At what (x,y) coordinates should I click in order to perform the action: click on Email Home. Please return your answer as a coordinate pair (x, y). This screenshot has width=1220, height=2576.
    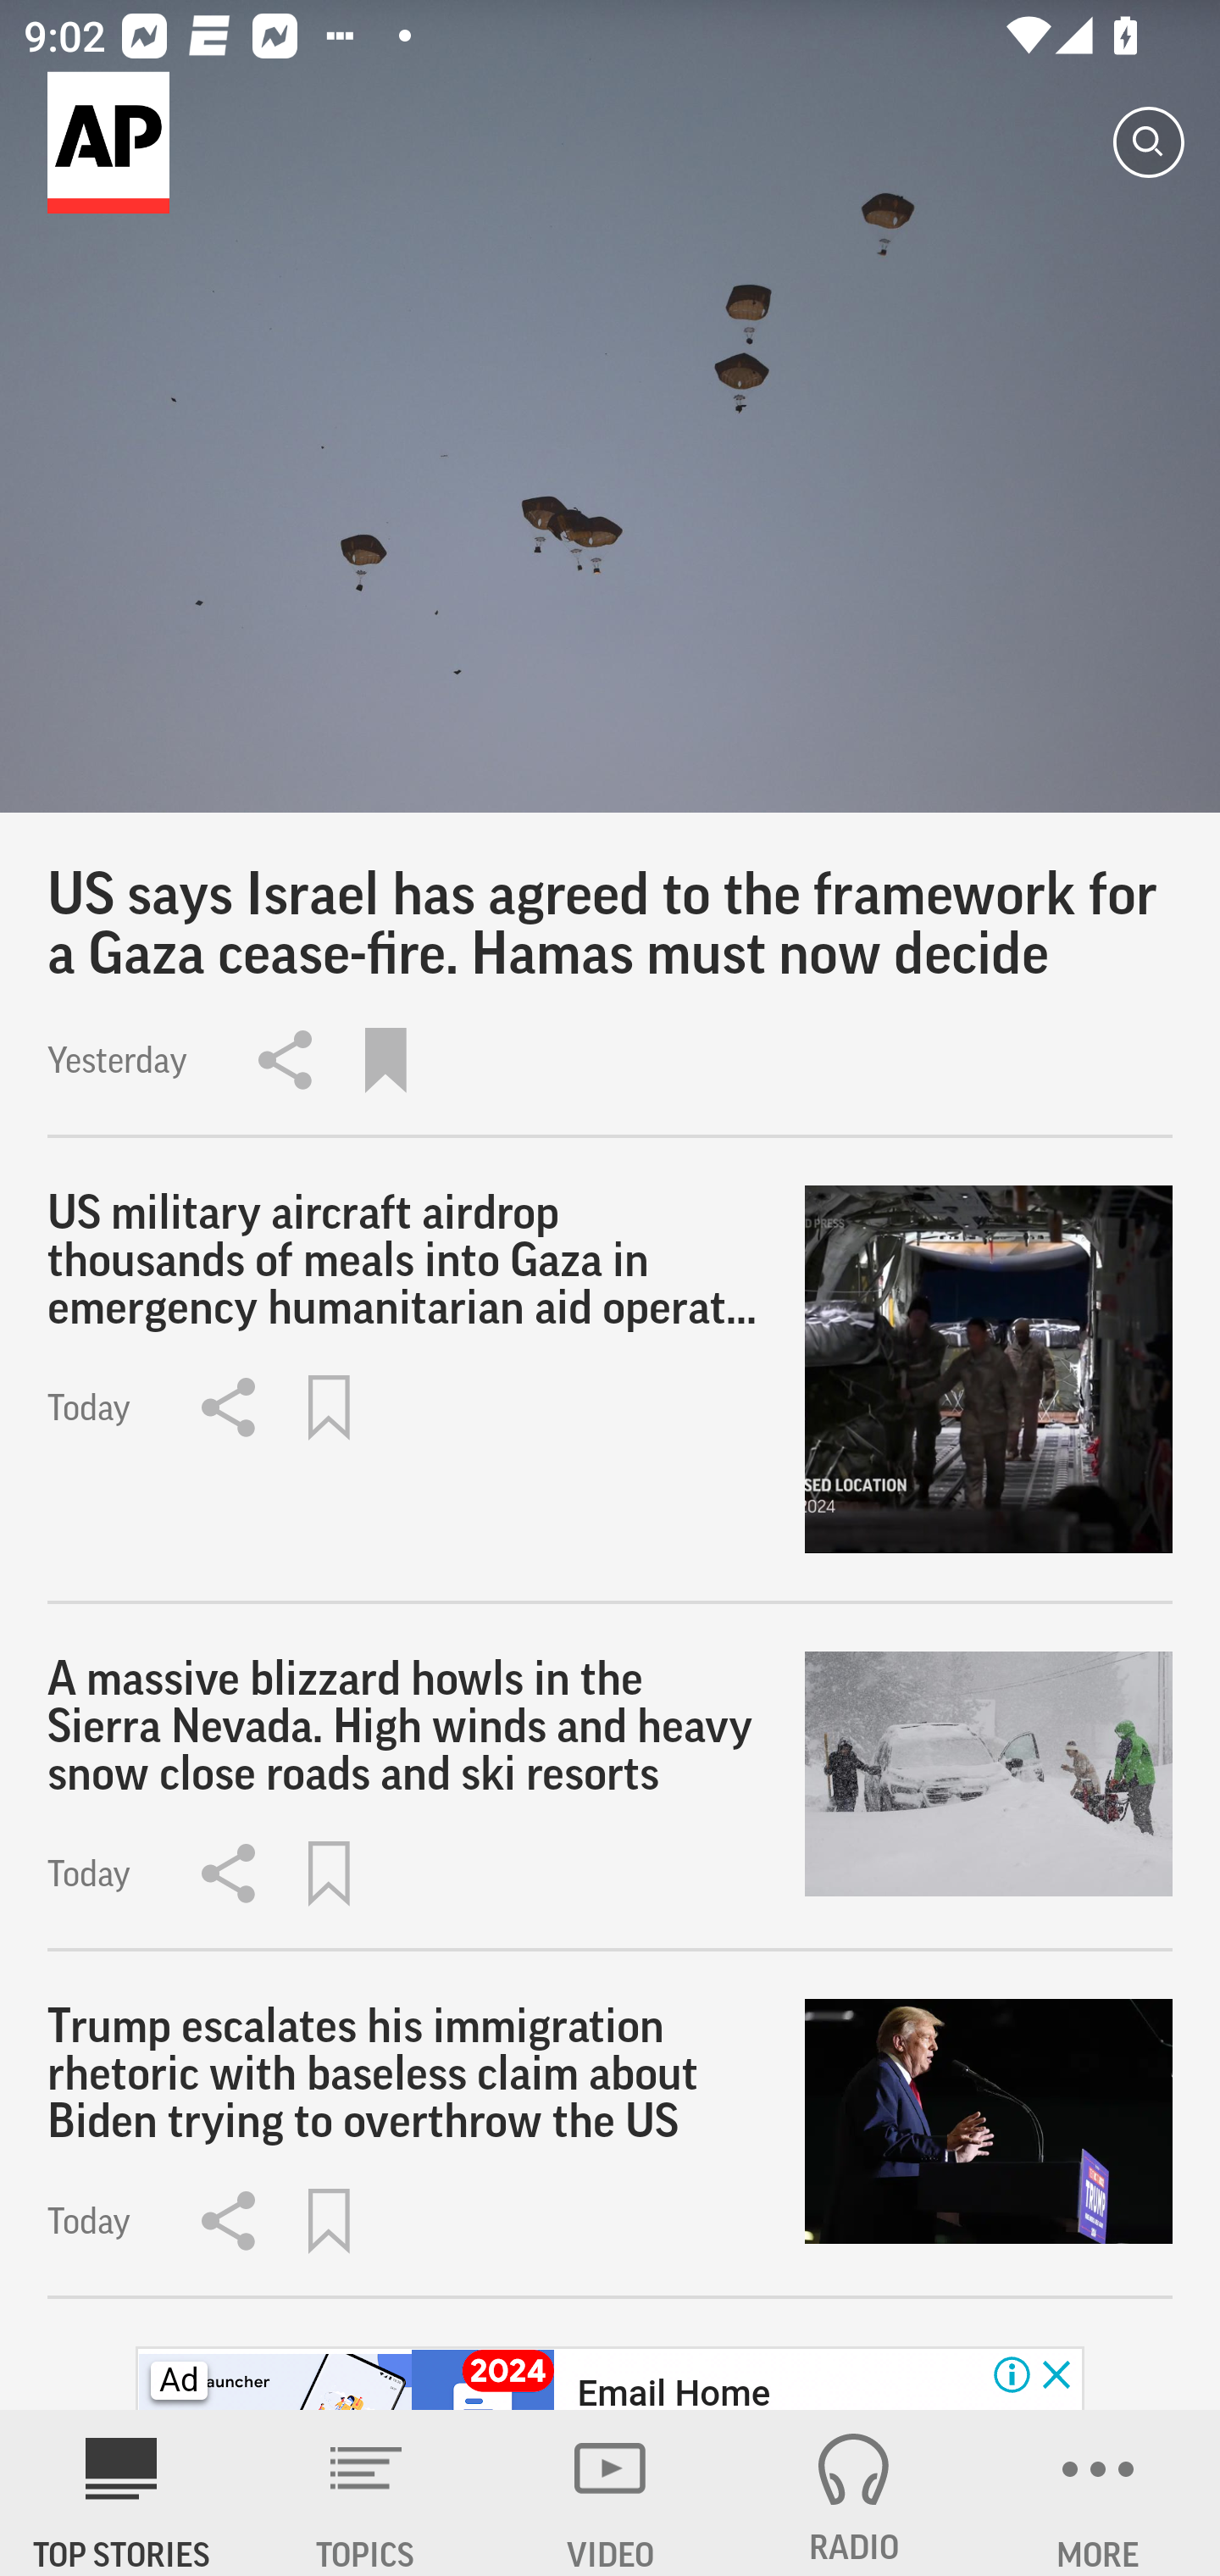
    Looking at the image, I should click on (673, 2390).